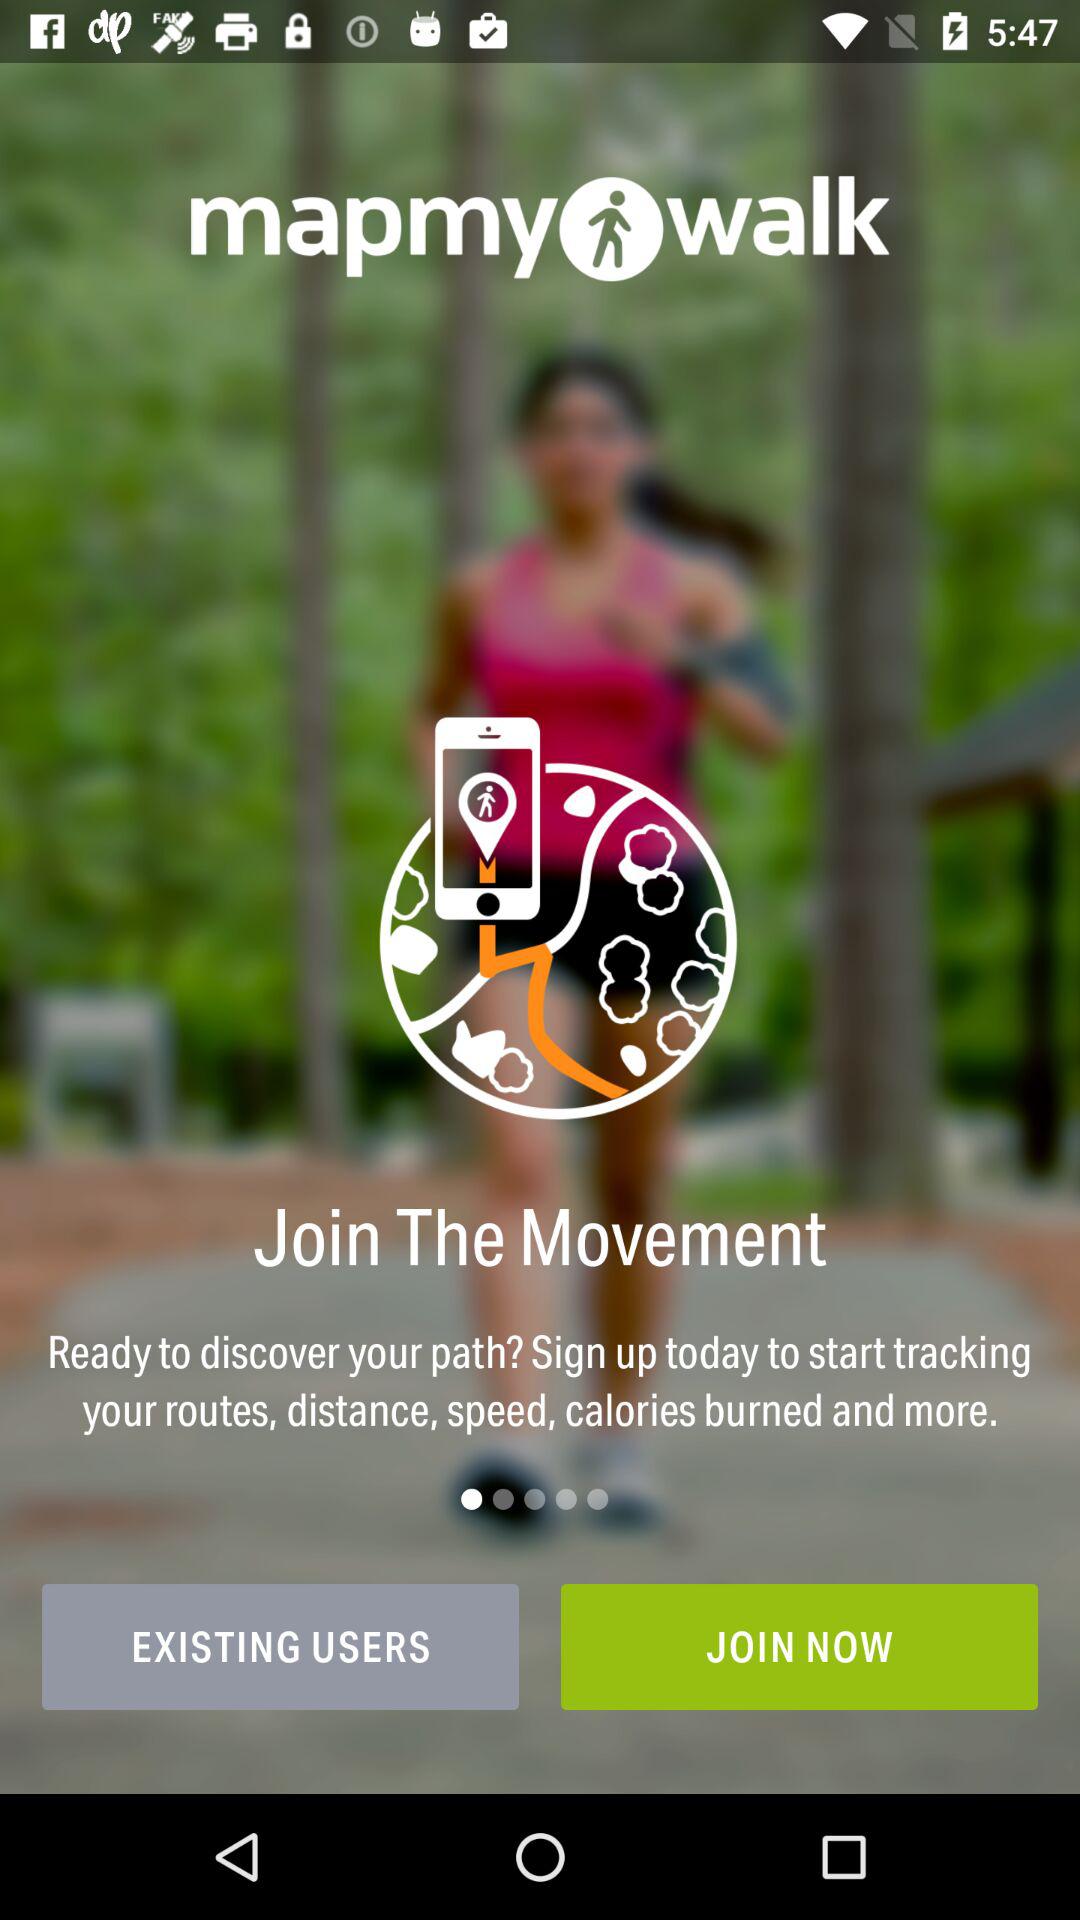 This screenshot has height=1920, width=1080. I want to click on press the icon to the left of join now icon, so click(280, 1646).